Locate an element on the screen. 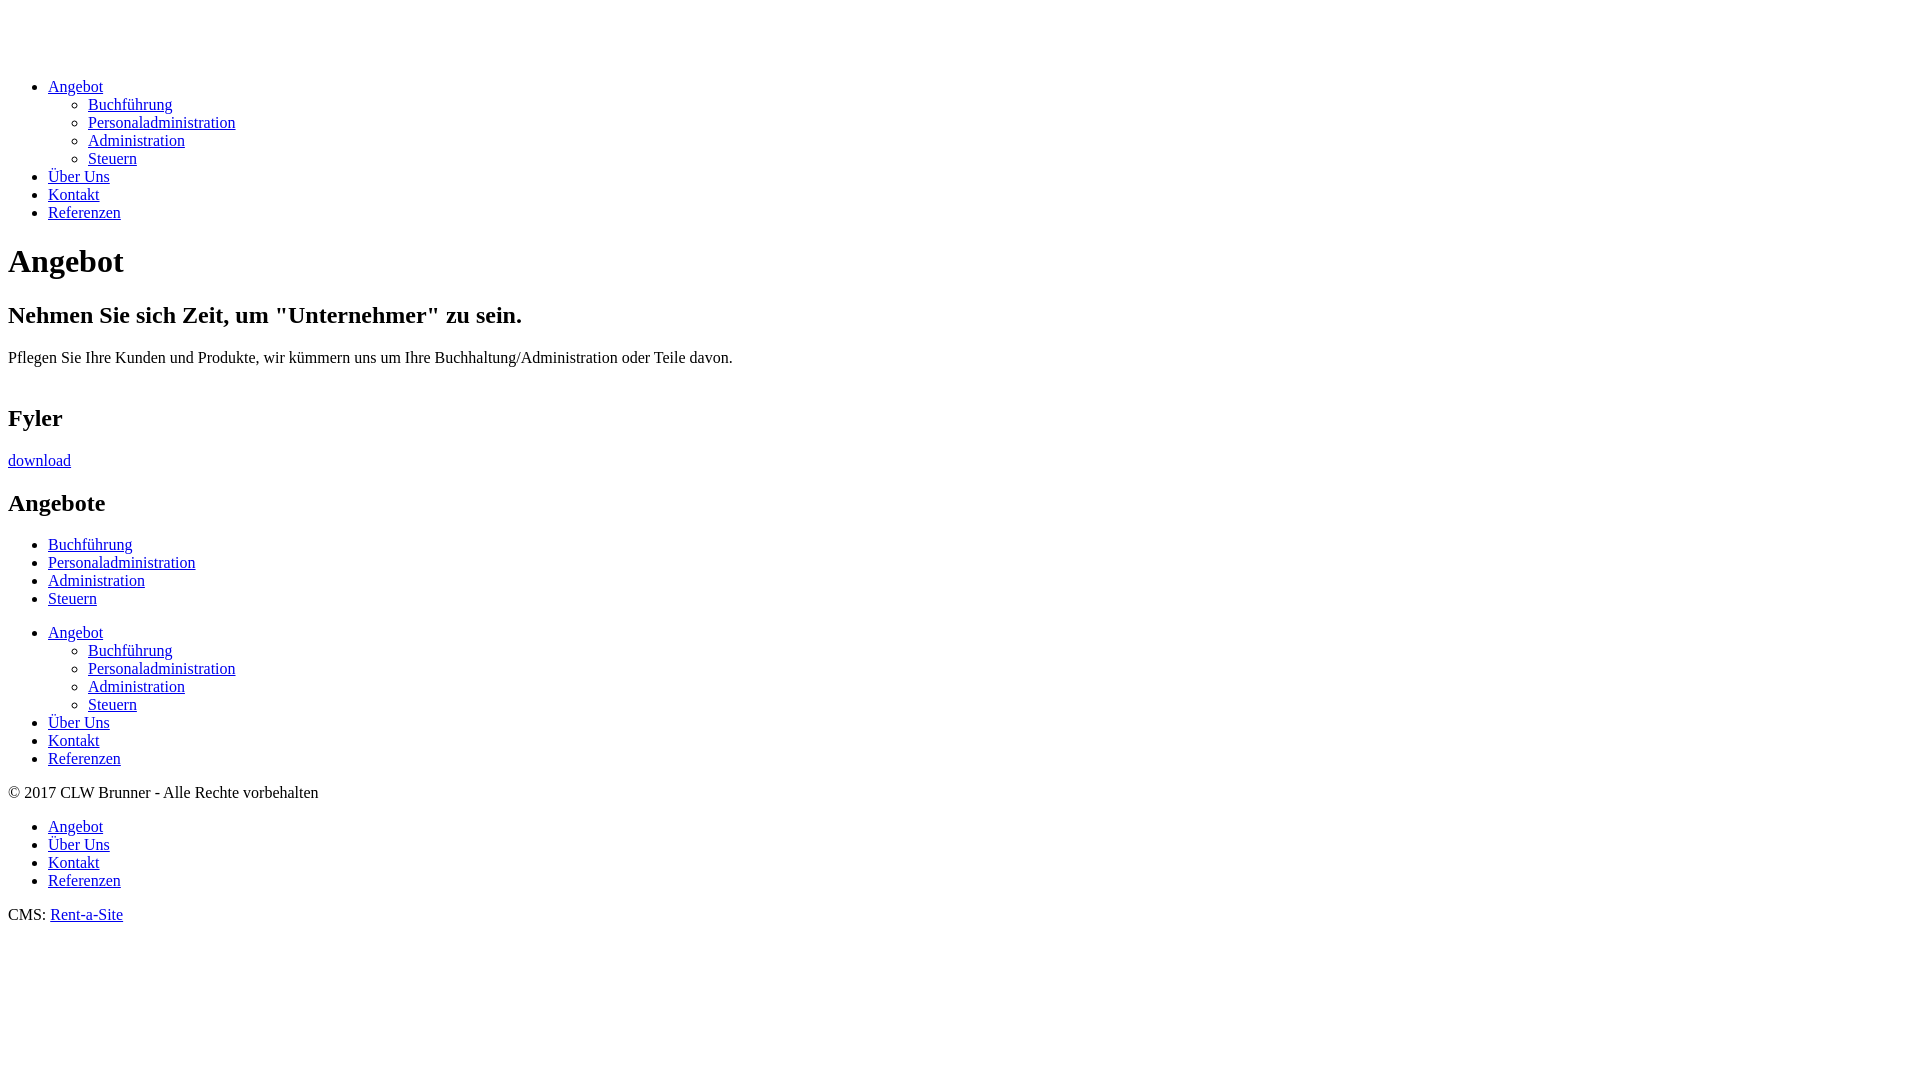 The image size is (1920, 1080). Kontakt is located at coordinates (74, 194).